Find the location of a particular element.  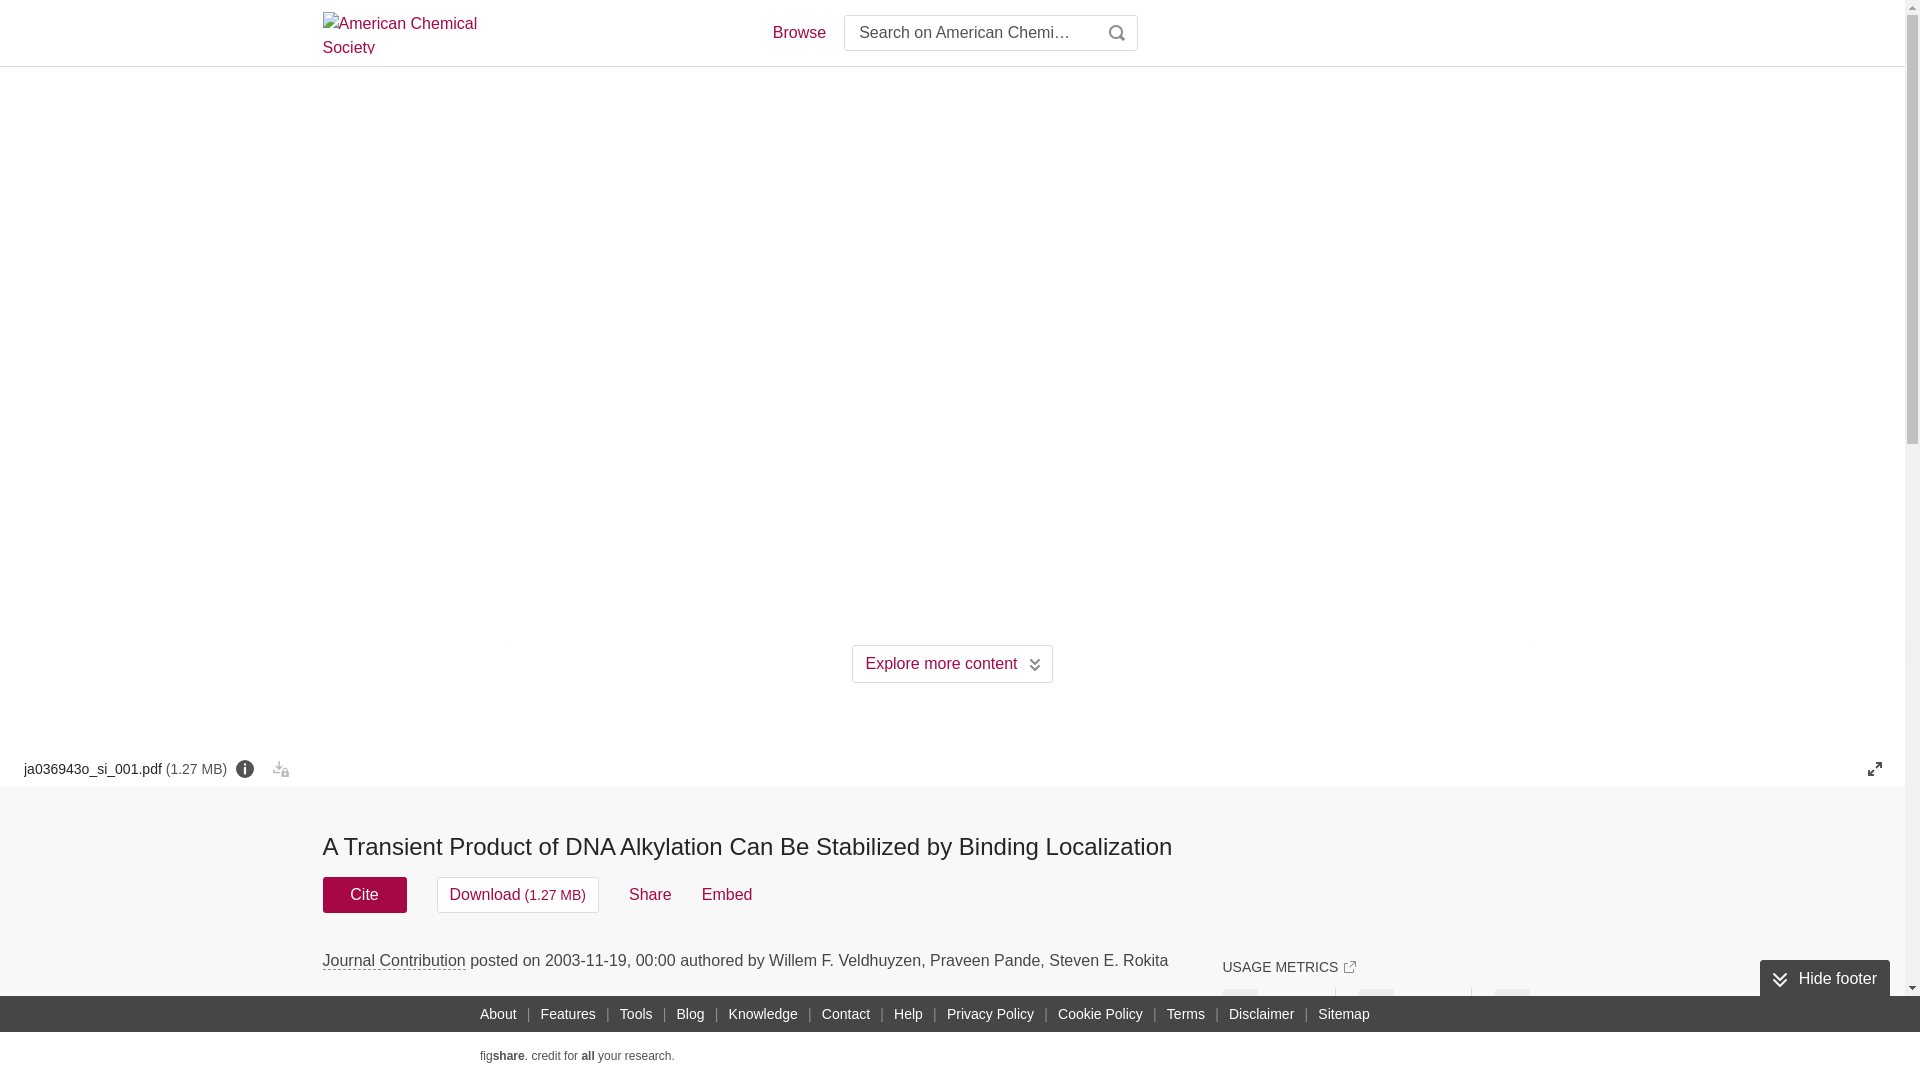

Cite is located at coordinates (364, 894).